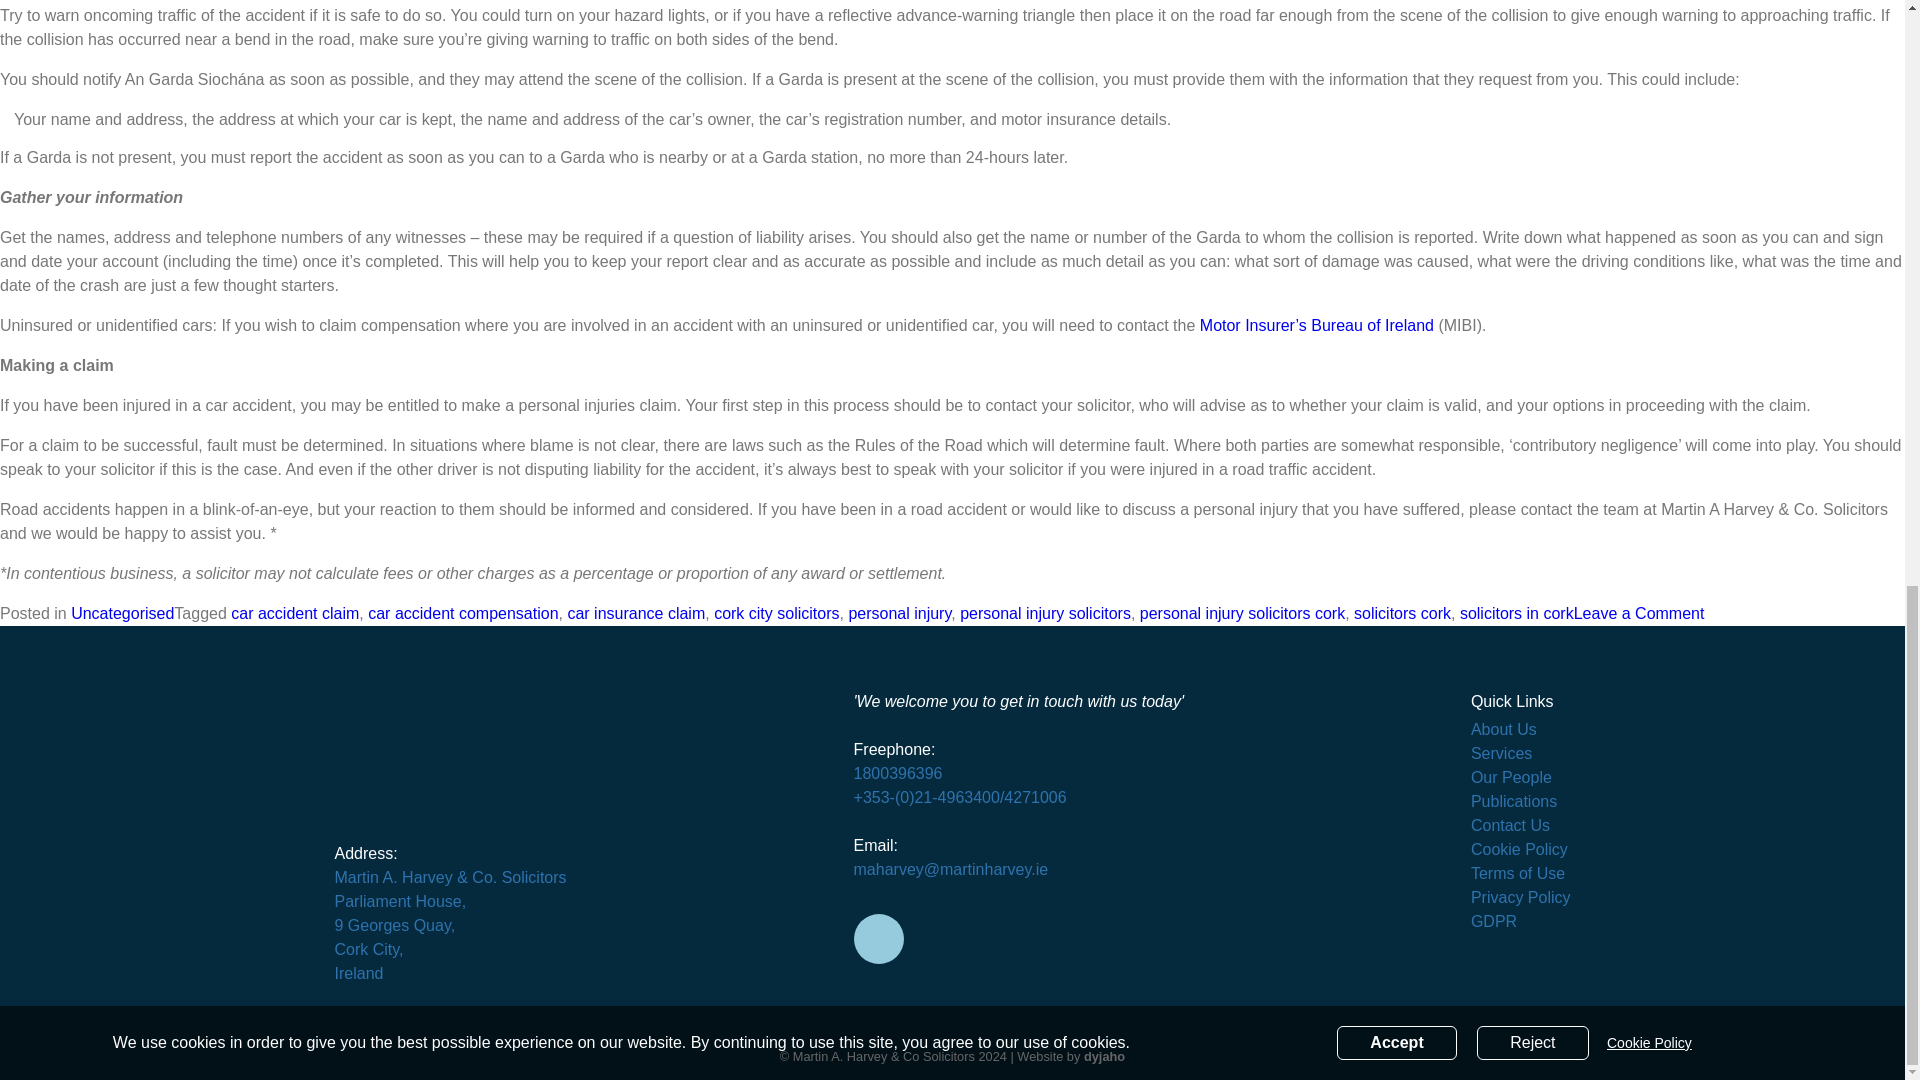 This screenshot has width=1920, height=1080. Describe the element at coordinates (1514, 801) in the screenshot. I see `Publications` at that location.